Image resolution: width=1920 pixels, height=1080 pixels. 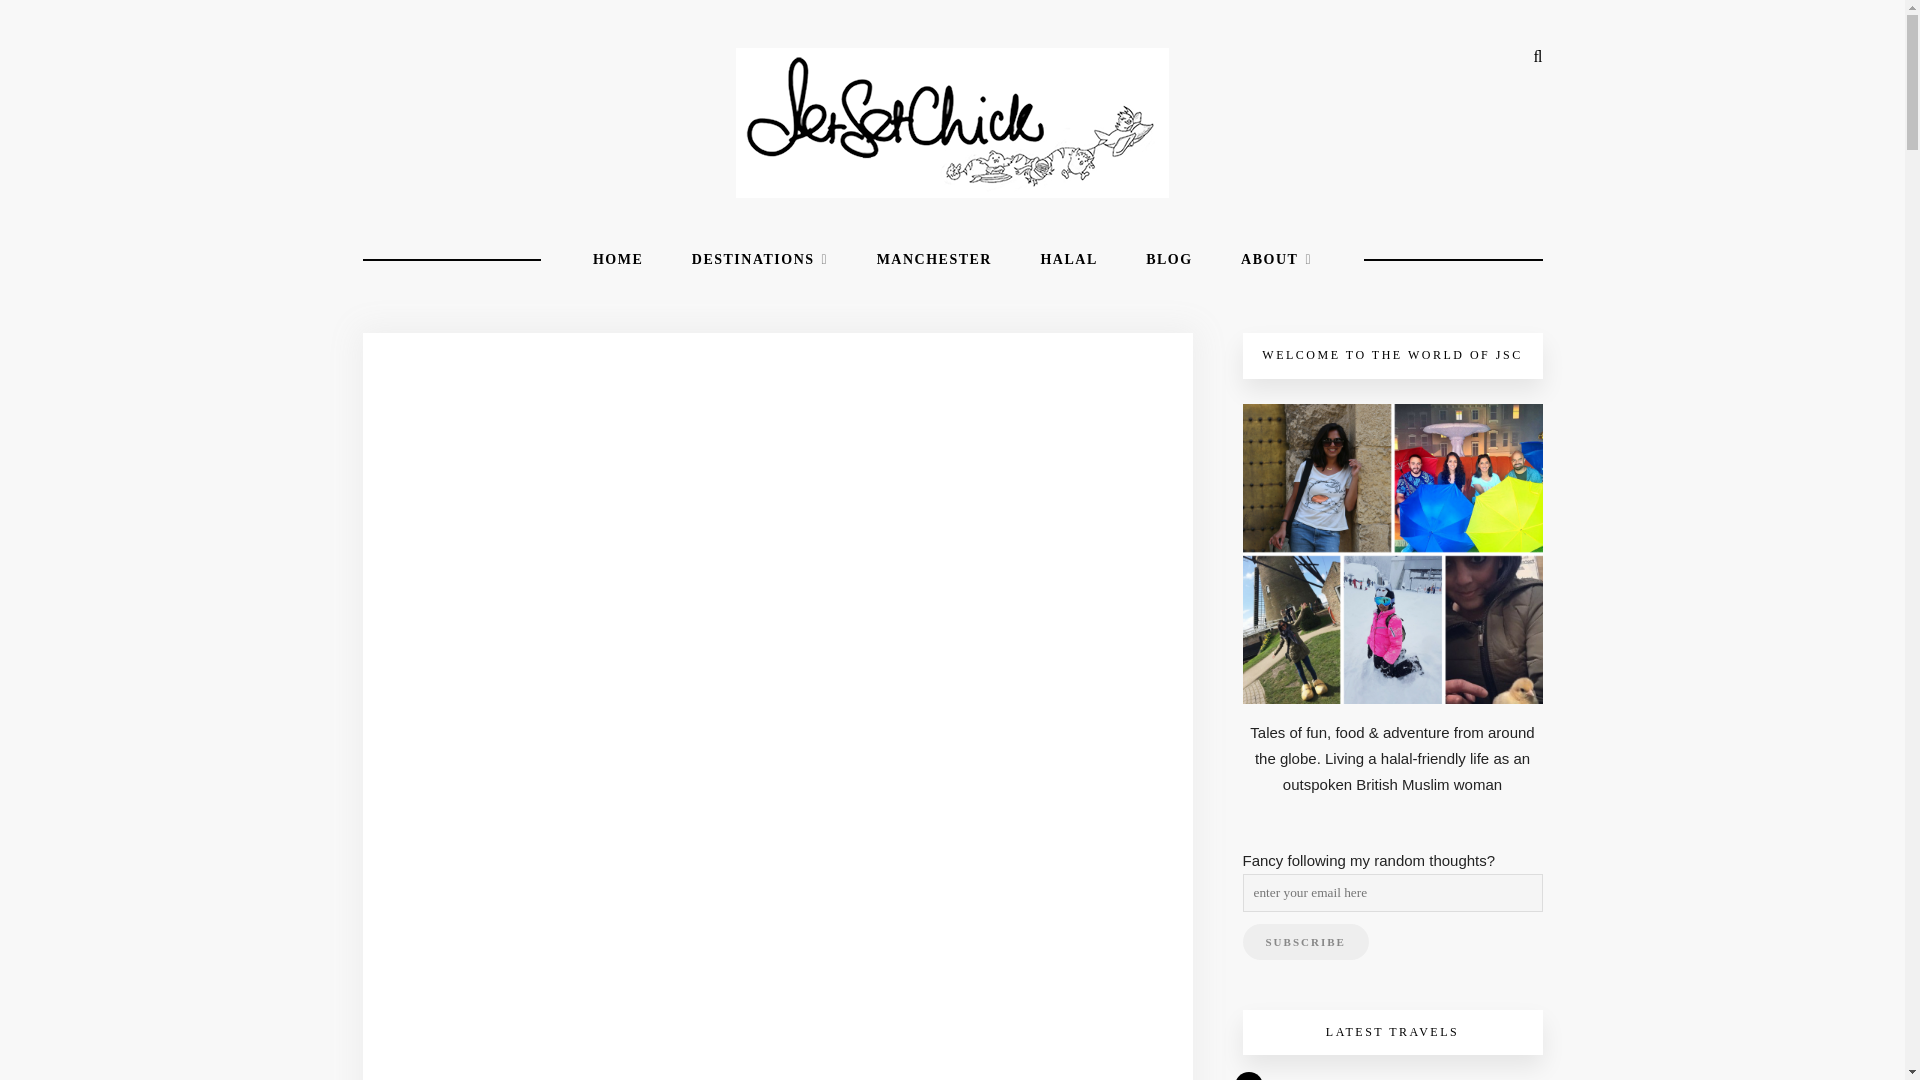 I want to click on DESTINATIONS, so click(x=759, y=260).